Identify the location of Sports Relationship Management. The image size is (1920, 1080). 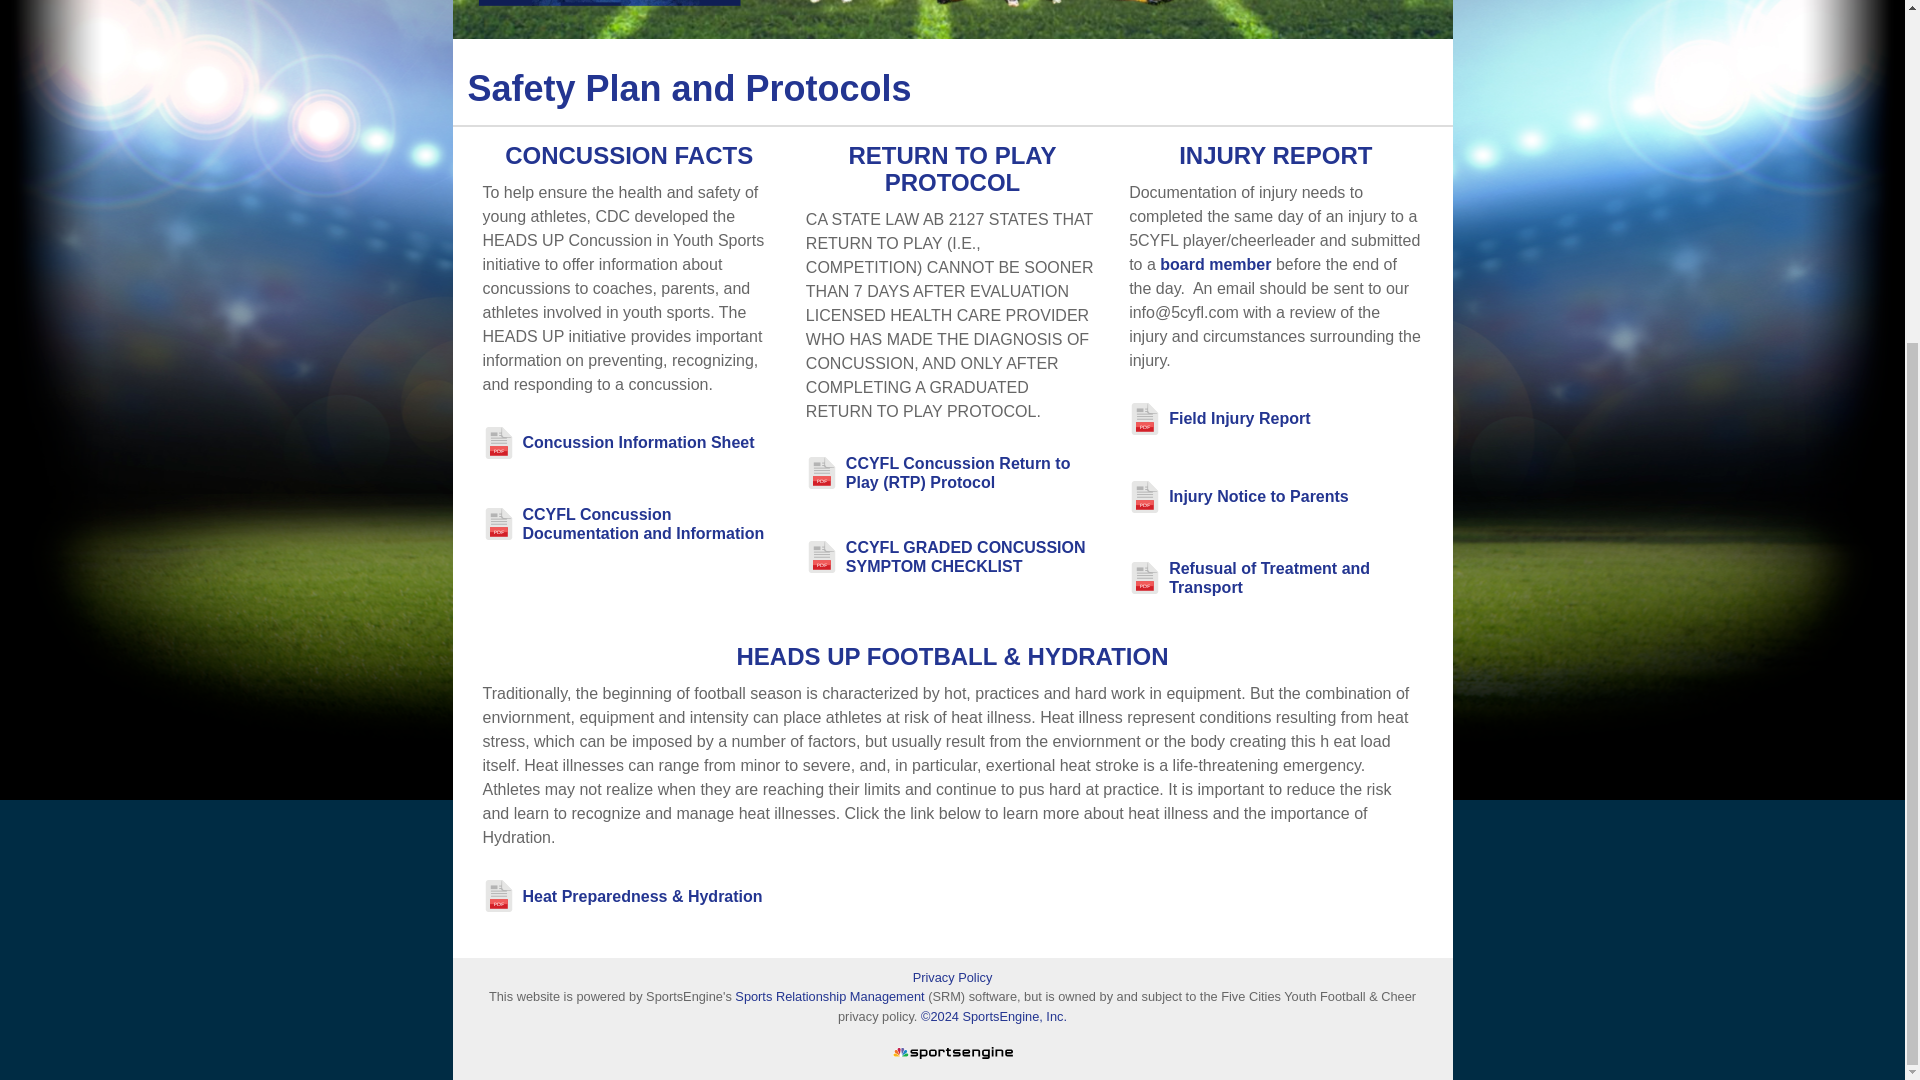
(831, 996).